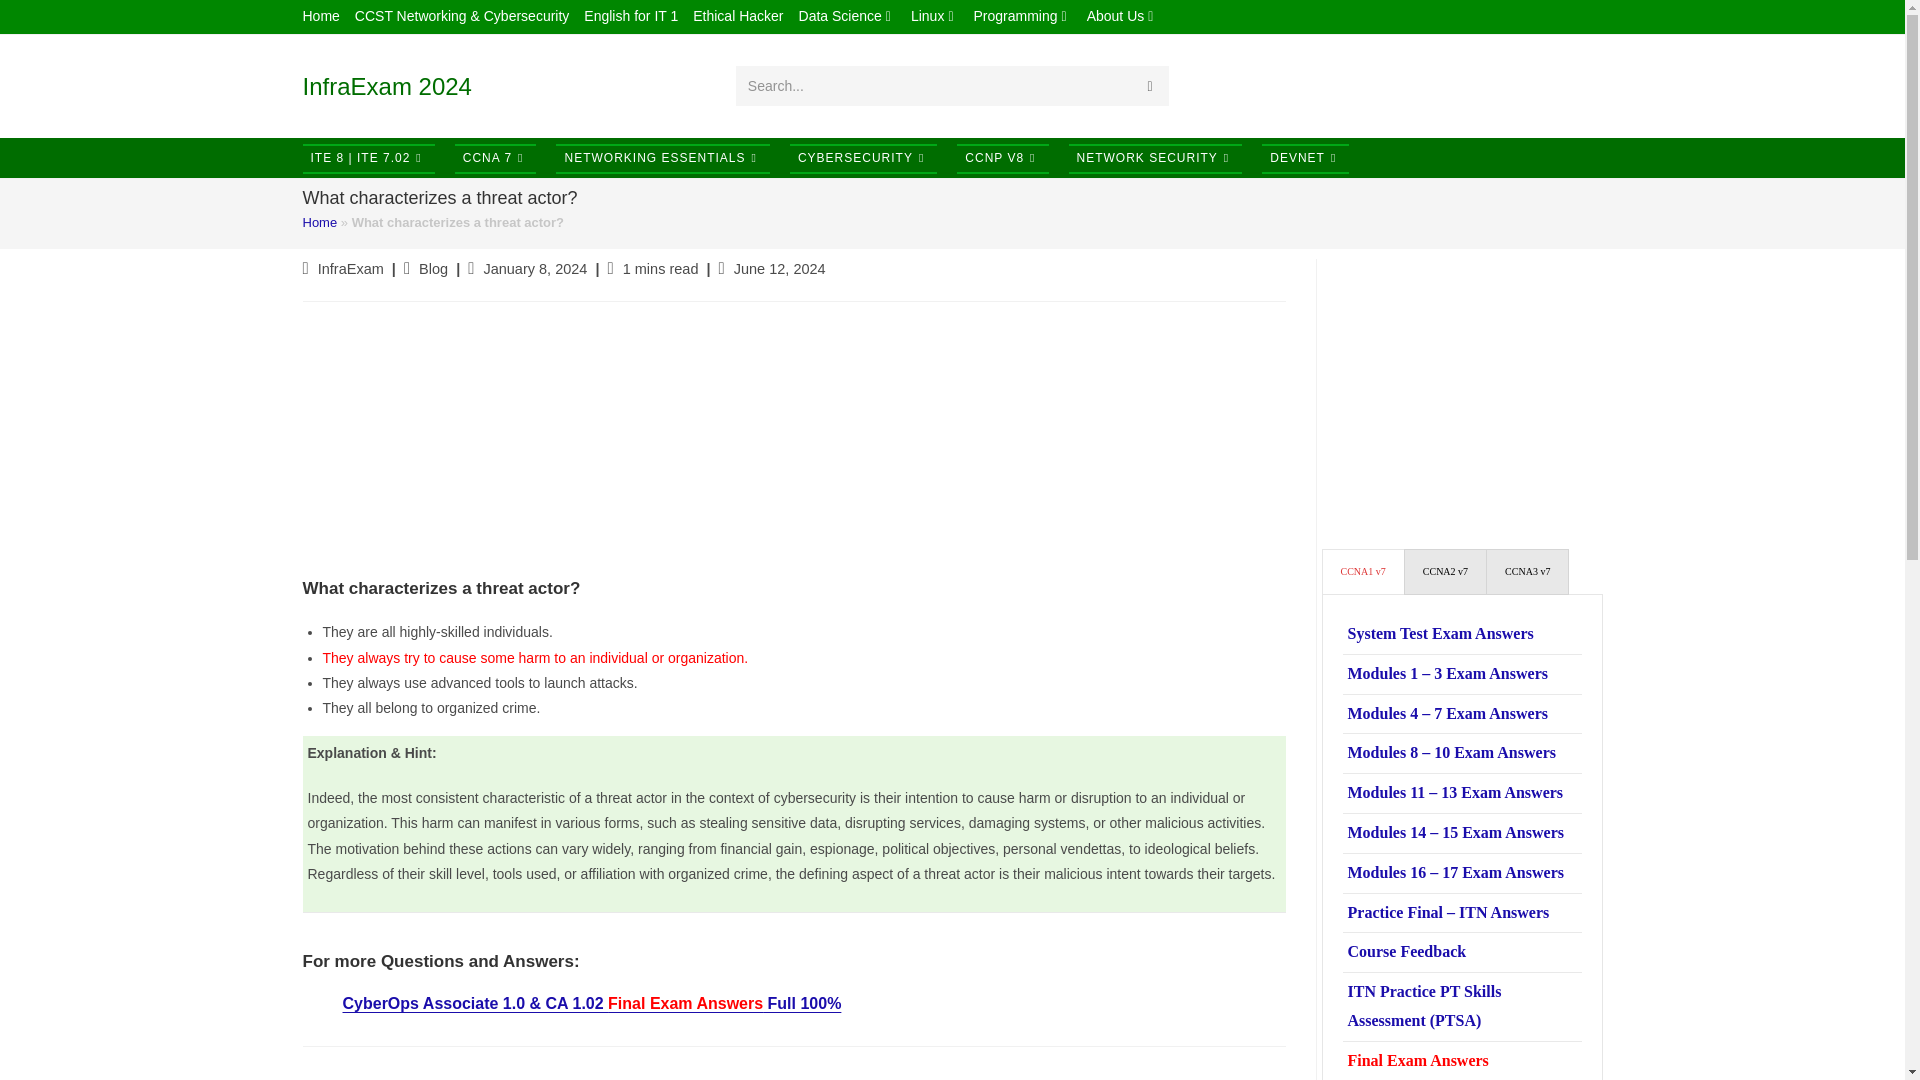  What do you see at coordinates (630, 16) in the screenshot?
I see `English for IT 1` at bounding box center [630, 16].